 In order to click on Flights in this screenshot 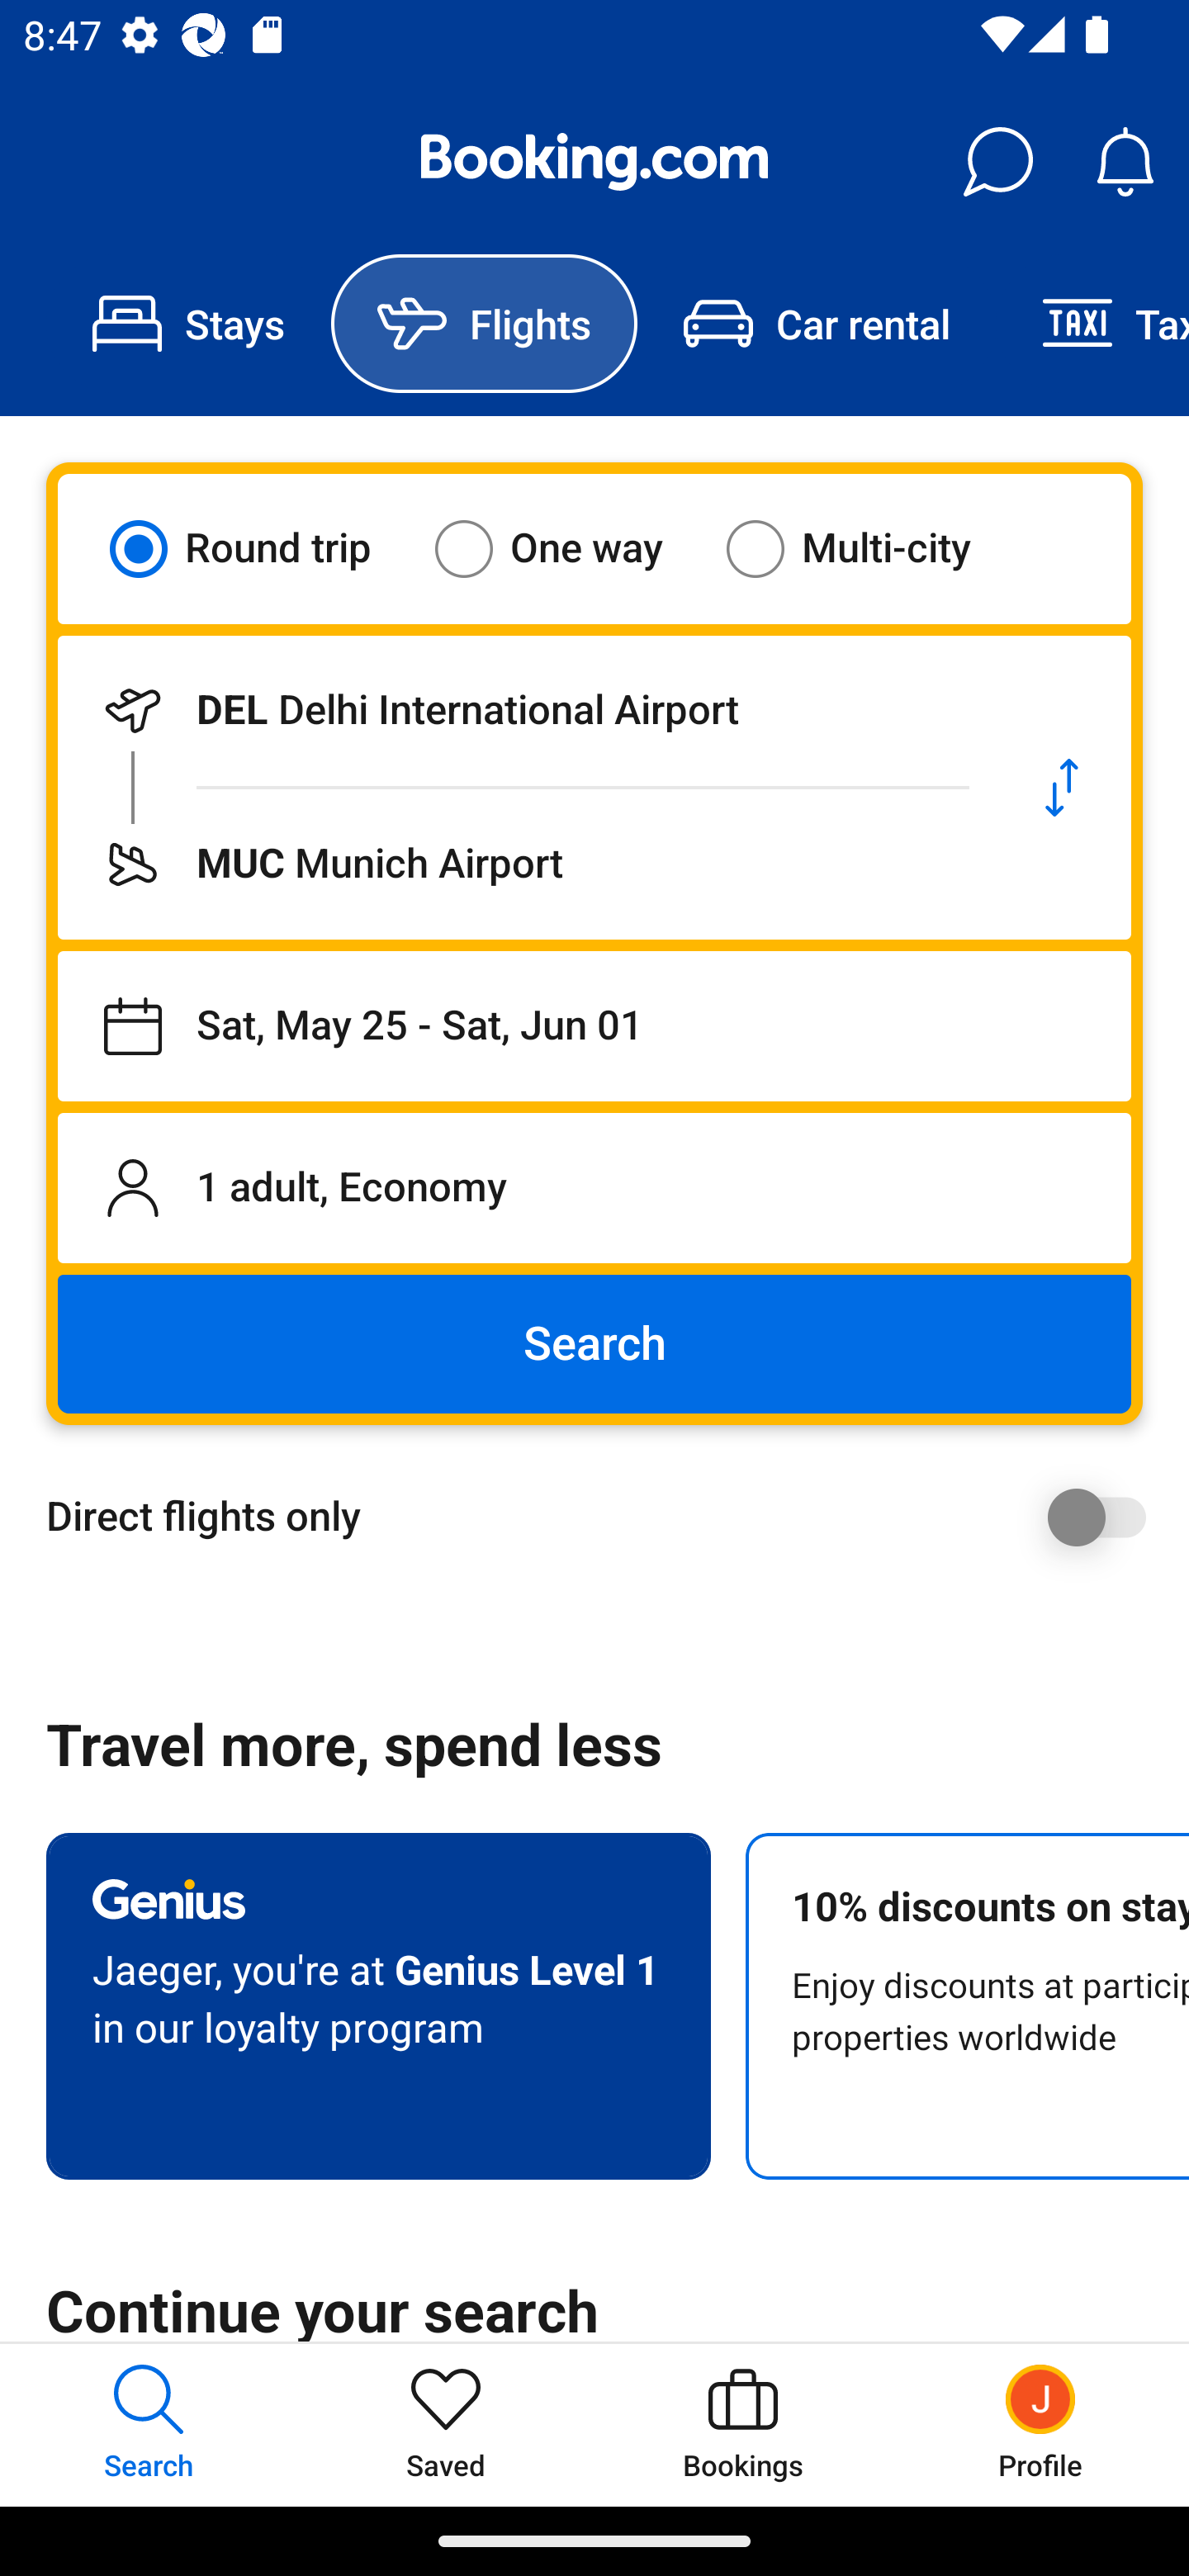, I will do `click(484, 324)`.